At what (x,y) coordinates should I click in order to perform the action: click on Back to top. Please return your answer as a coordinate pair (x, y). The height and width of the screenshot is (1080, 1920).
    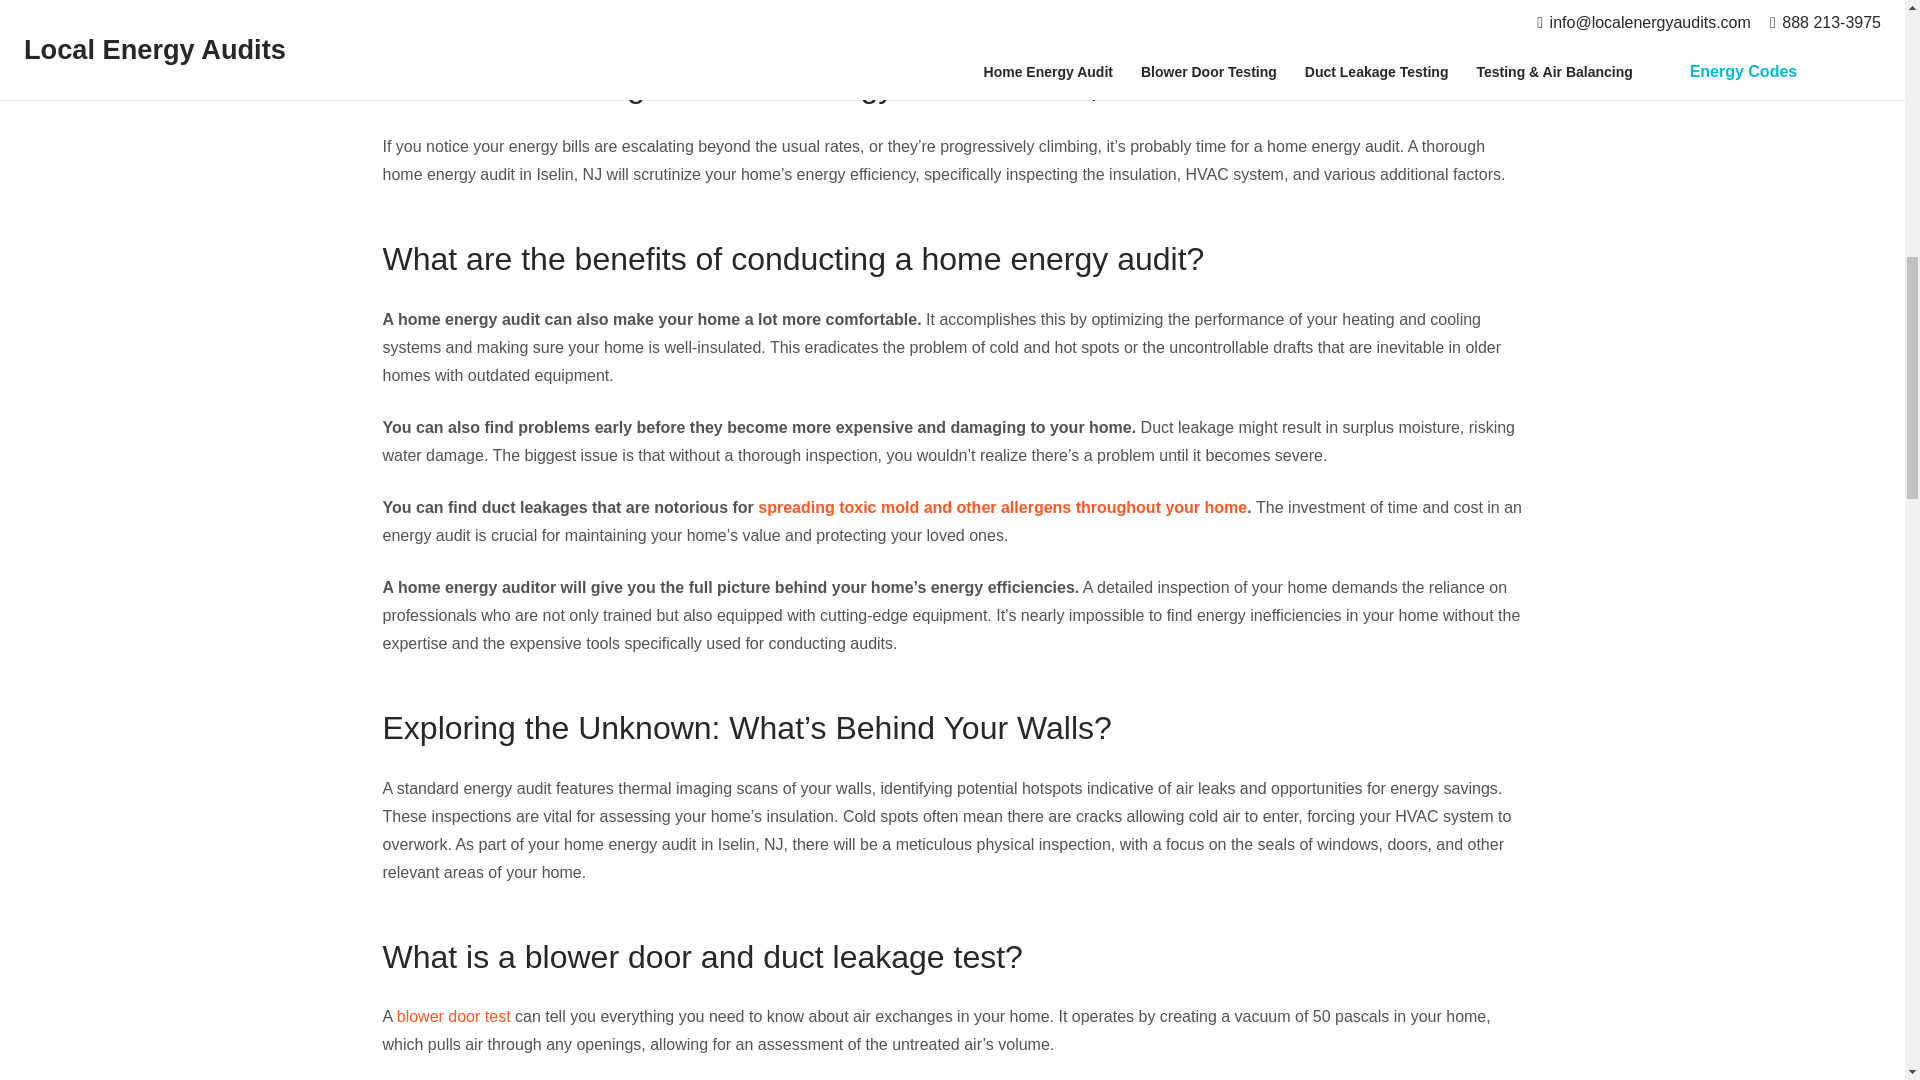
    Looking at the image, I should click on (1864, 40).